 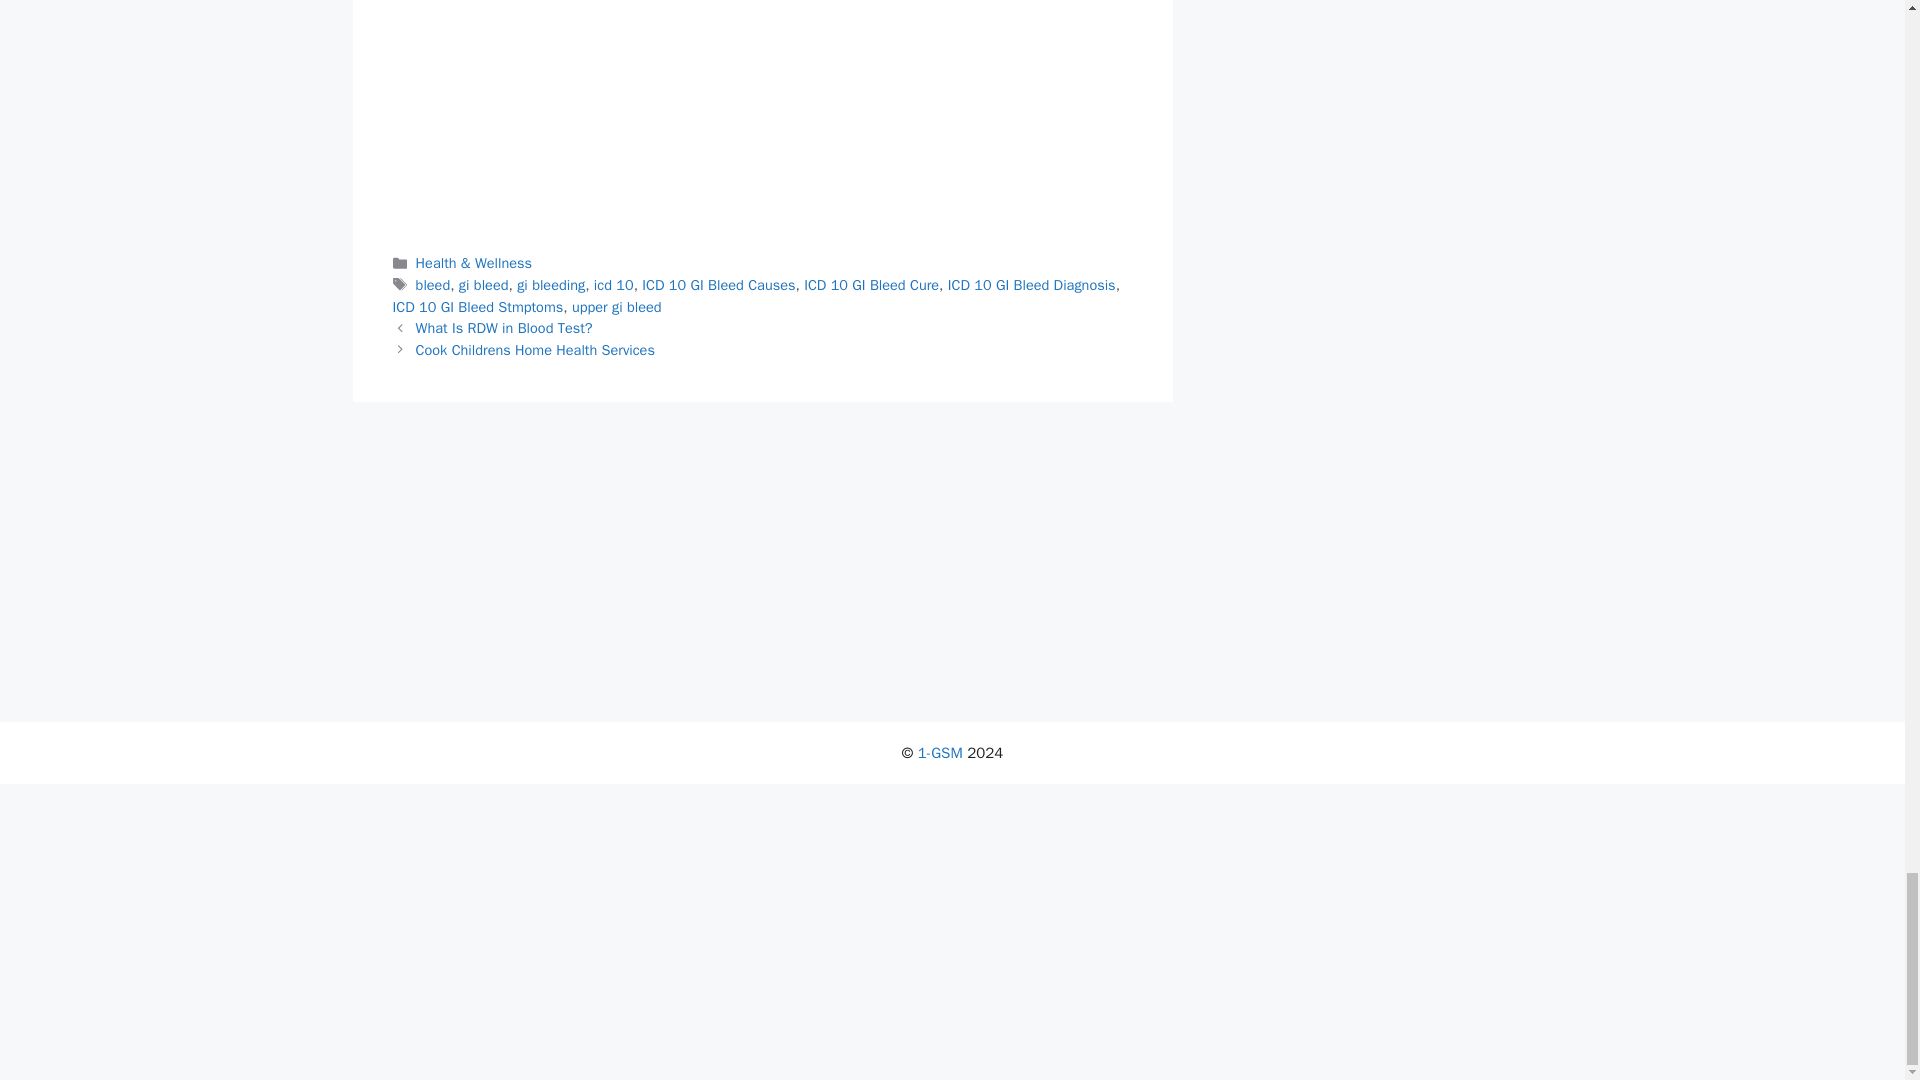 I want to click on Cook Childrens Home Health Services, so click(x=535, y=350).